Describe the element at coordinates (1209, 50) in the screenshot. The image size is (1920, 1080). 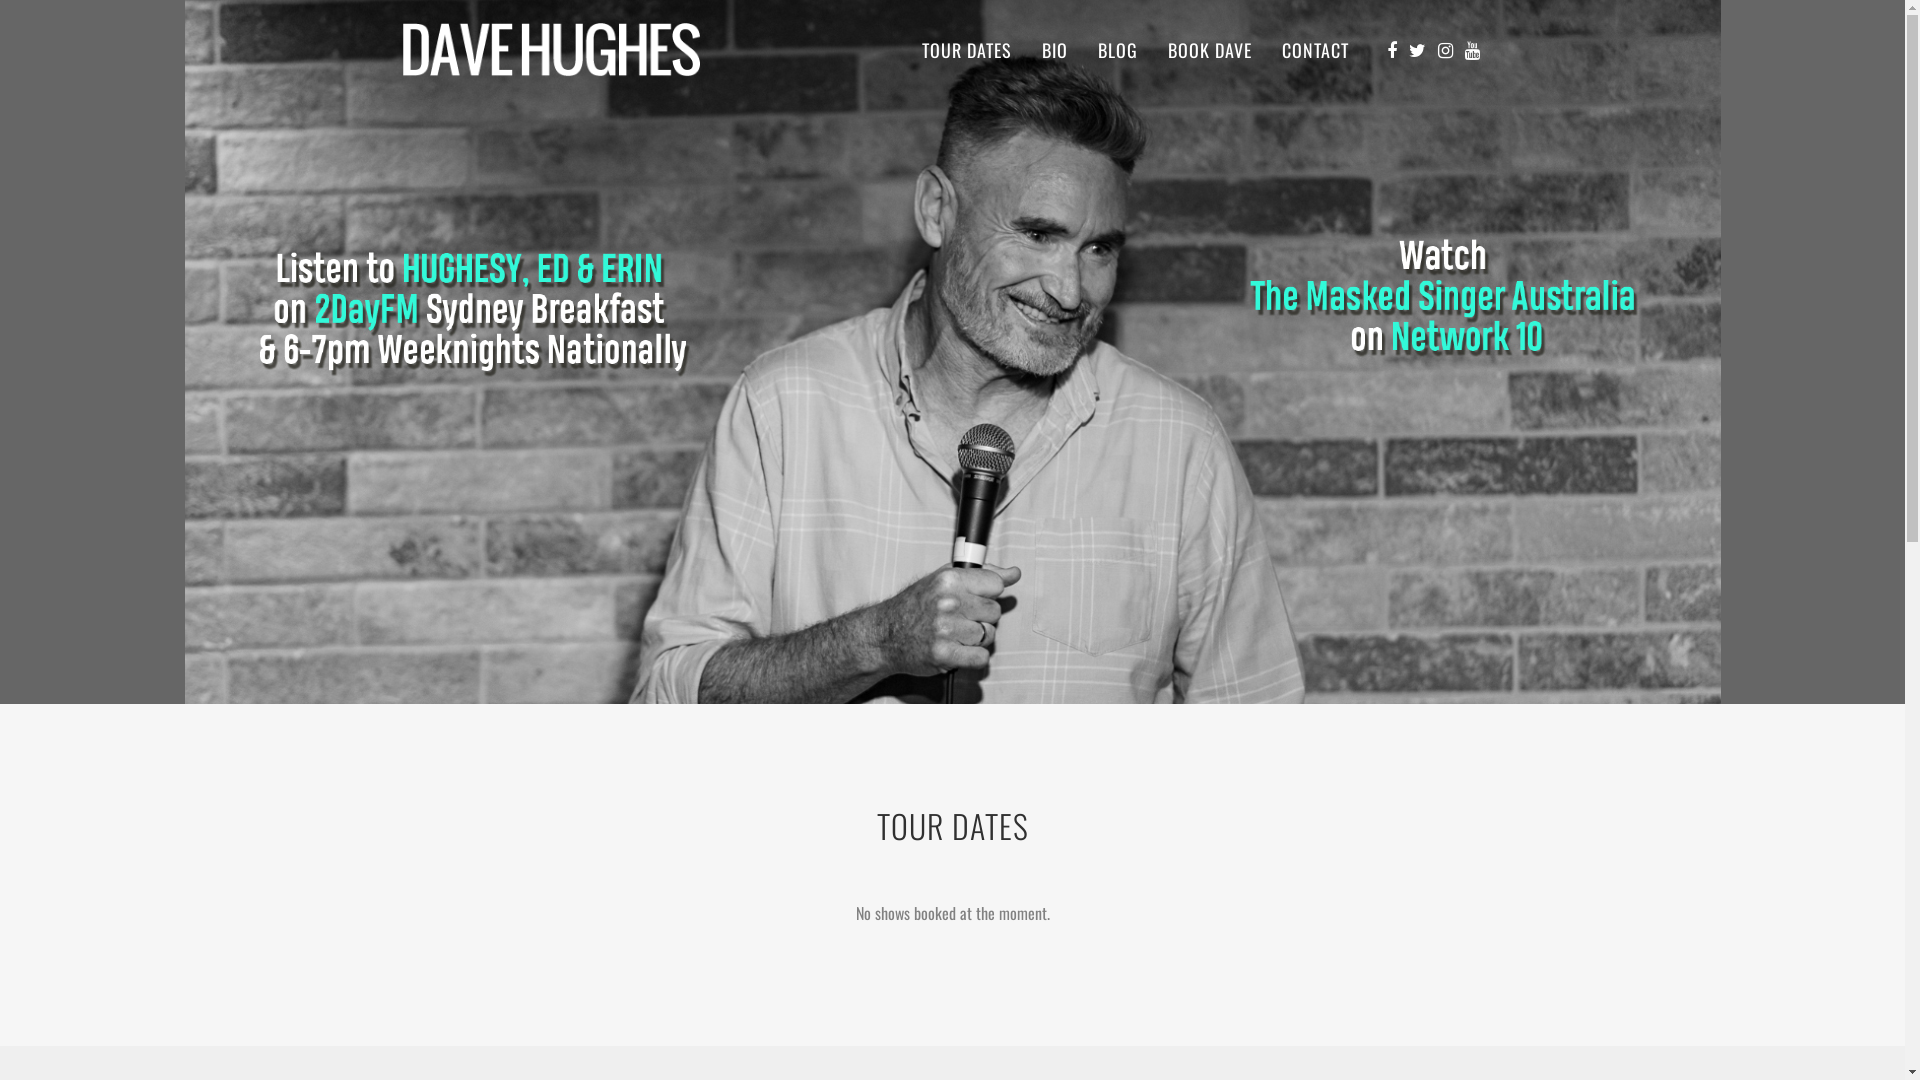
I see `BOOK DAVE` at that location.